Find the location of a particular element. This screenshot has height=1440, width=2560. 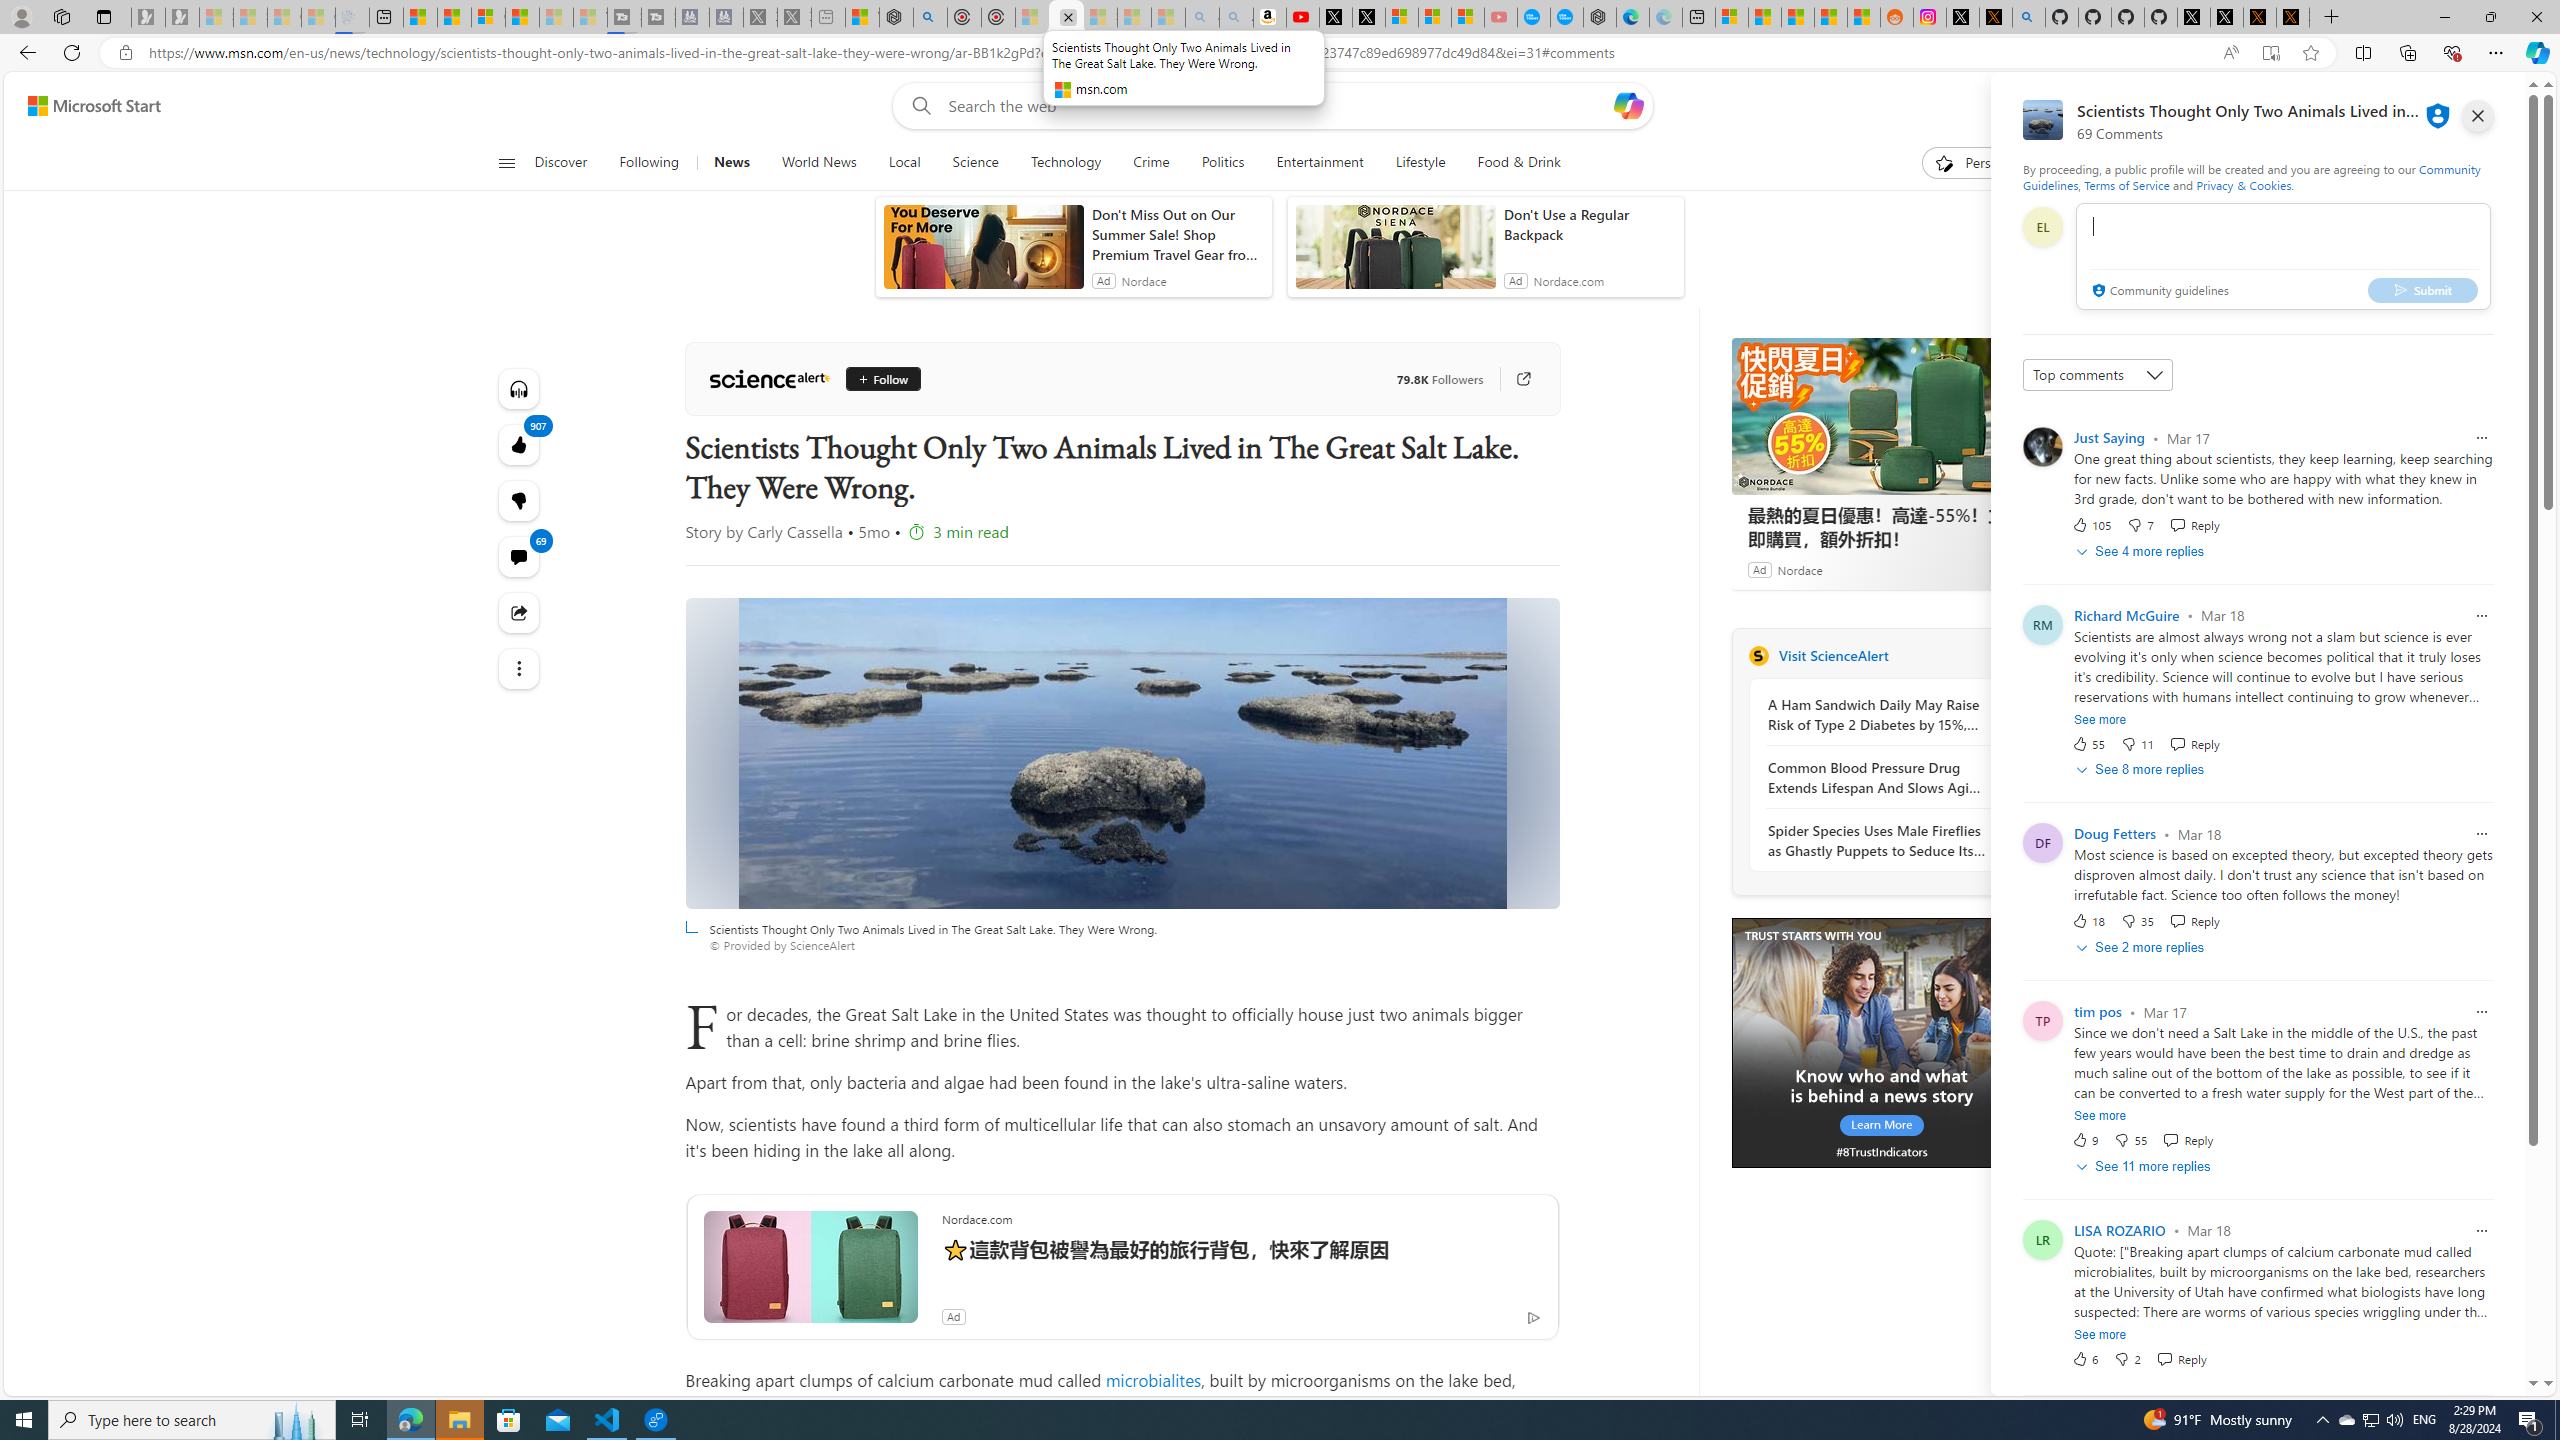

comment-box is located at coordinates (2283, 256).